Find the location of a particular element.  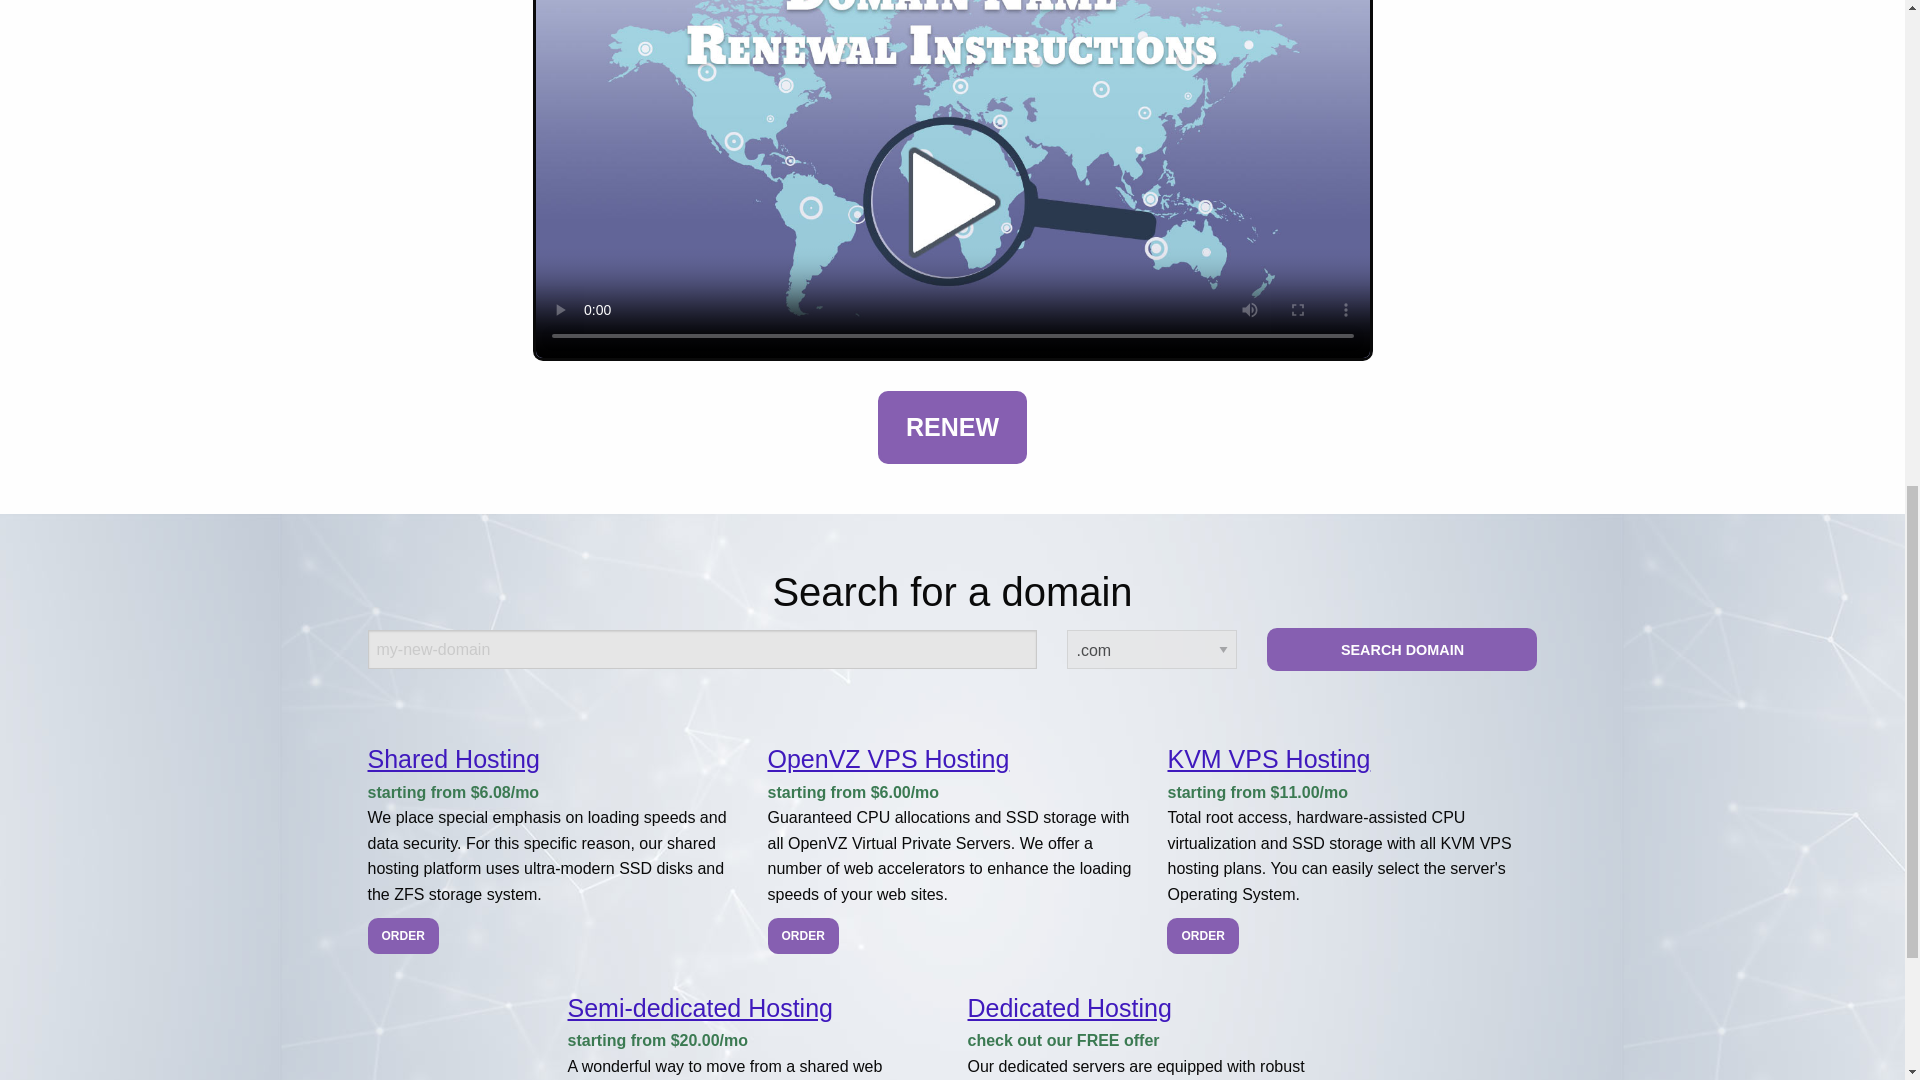

KVM VPS Hosting is located at coordinates (1268, 759).